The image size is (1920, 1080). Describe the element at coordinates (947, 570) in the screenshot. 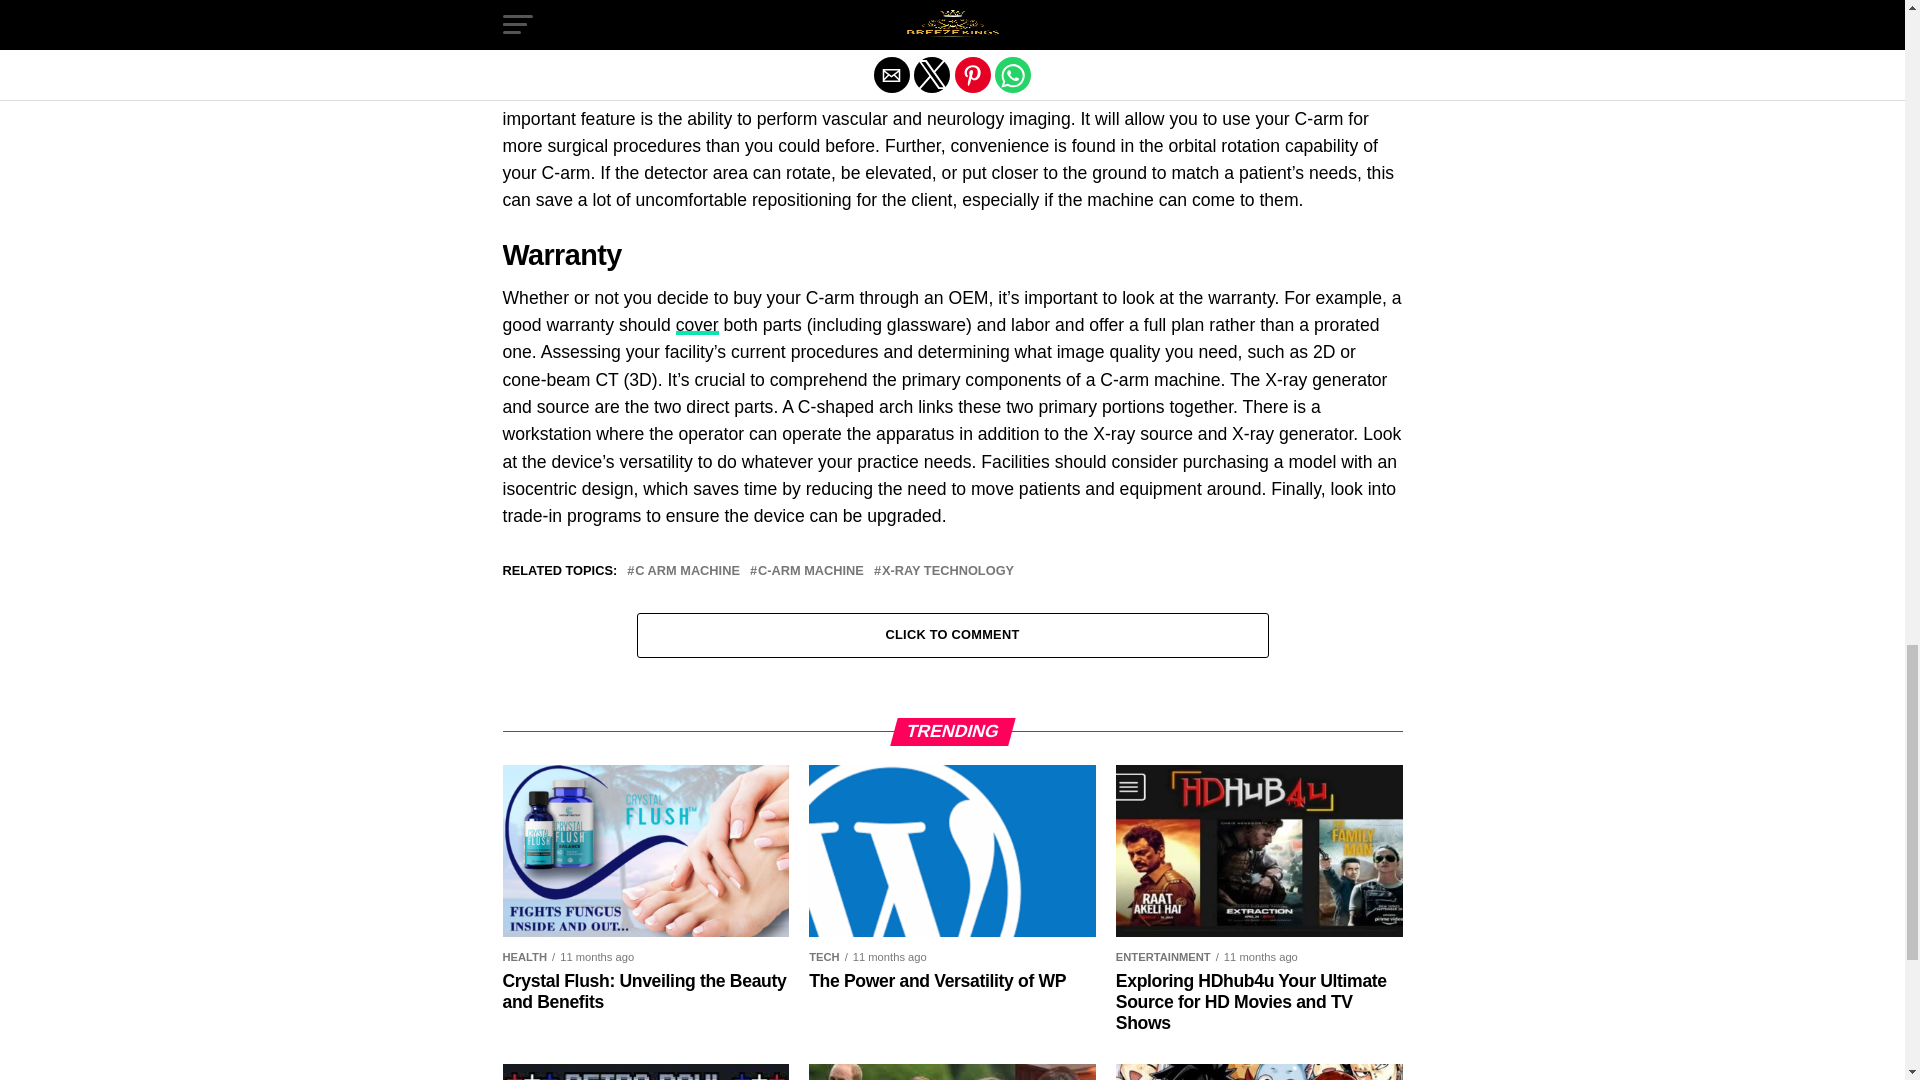

I see `X-RAY TECHNOLOGY` at that location.